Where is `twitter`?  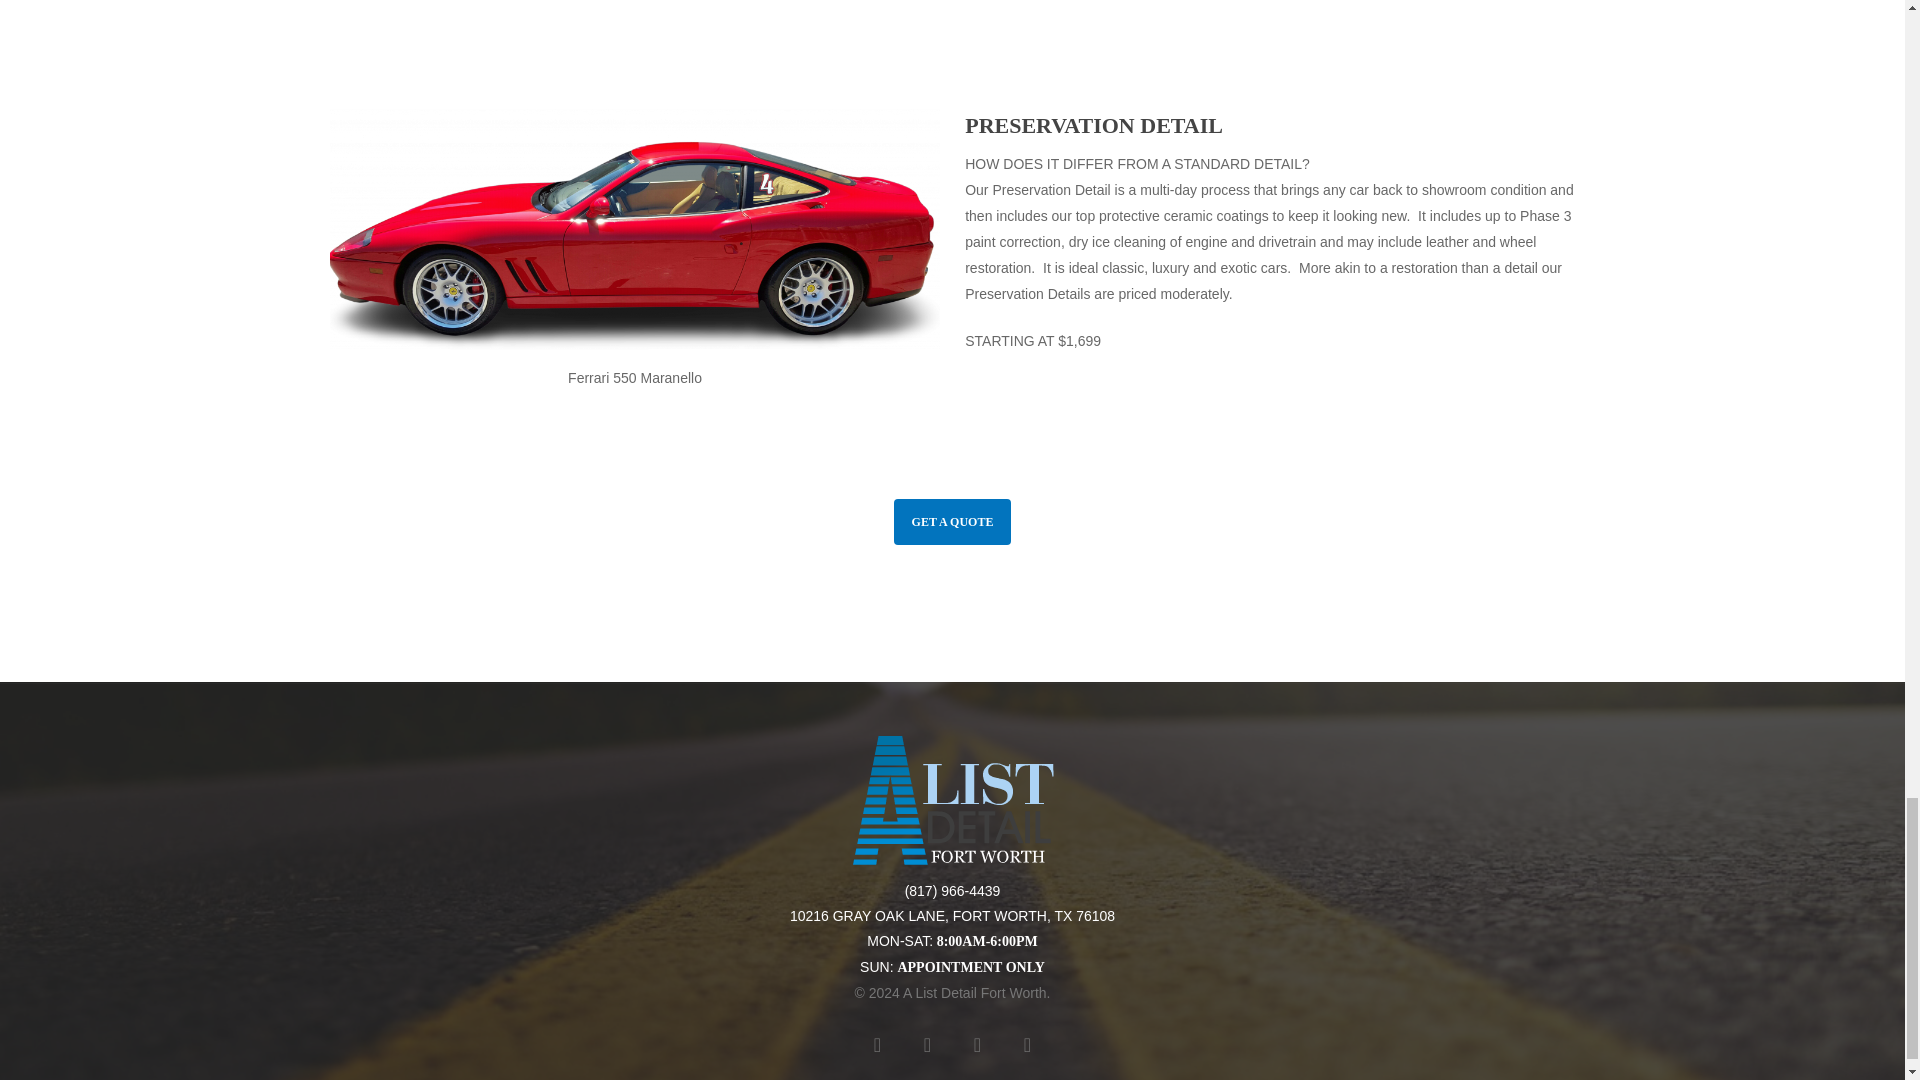 twitter is located at coordinates (877, 1044).